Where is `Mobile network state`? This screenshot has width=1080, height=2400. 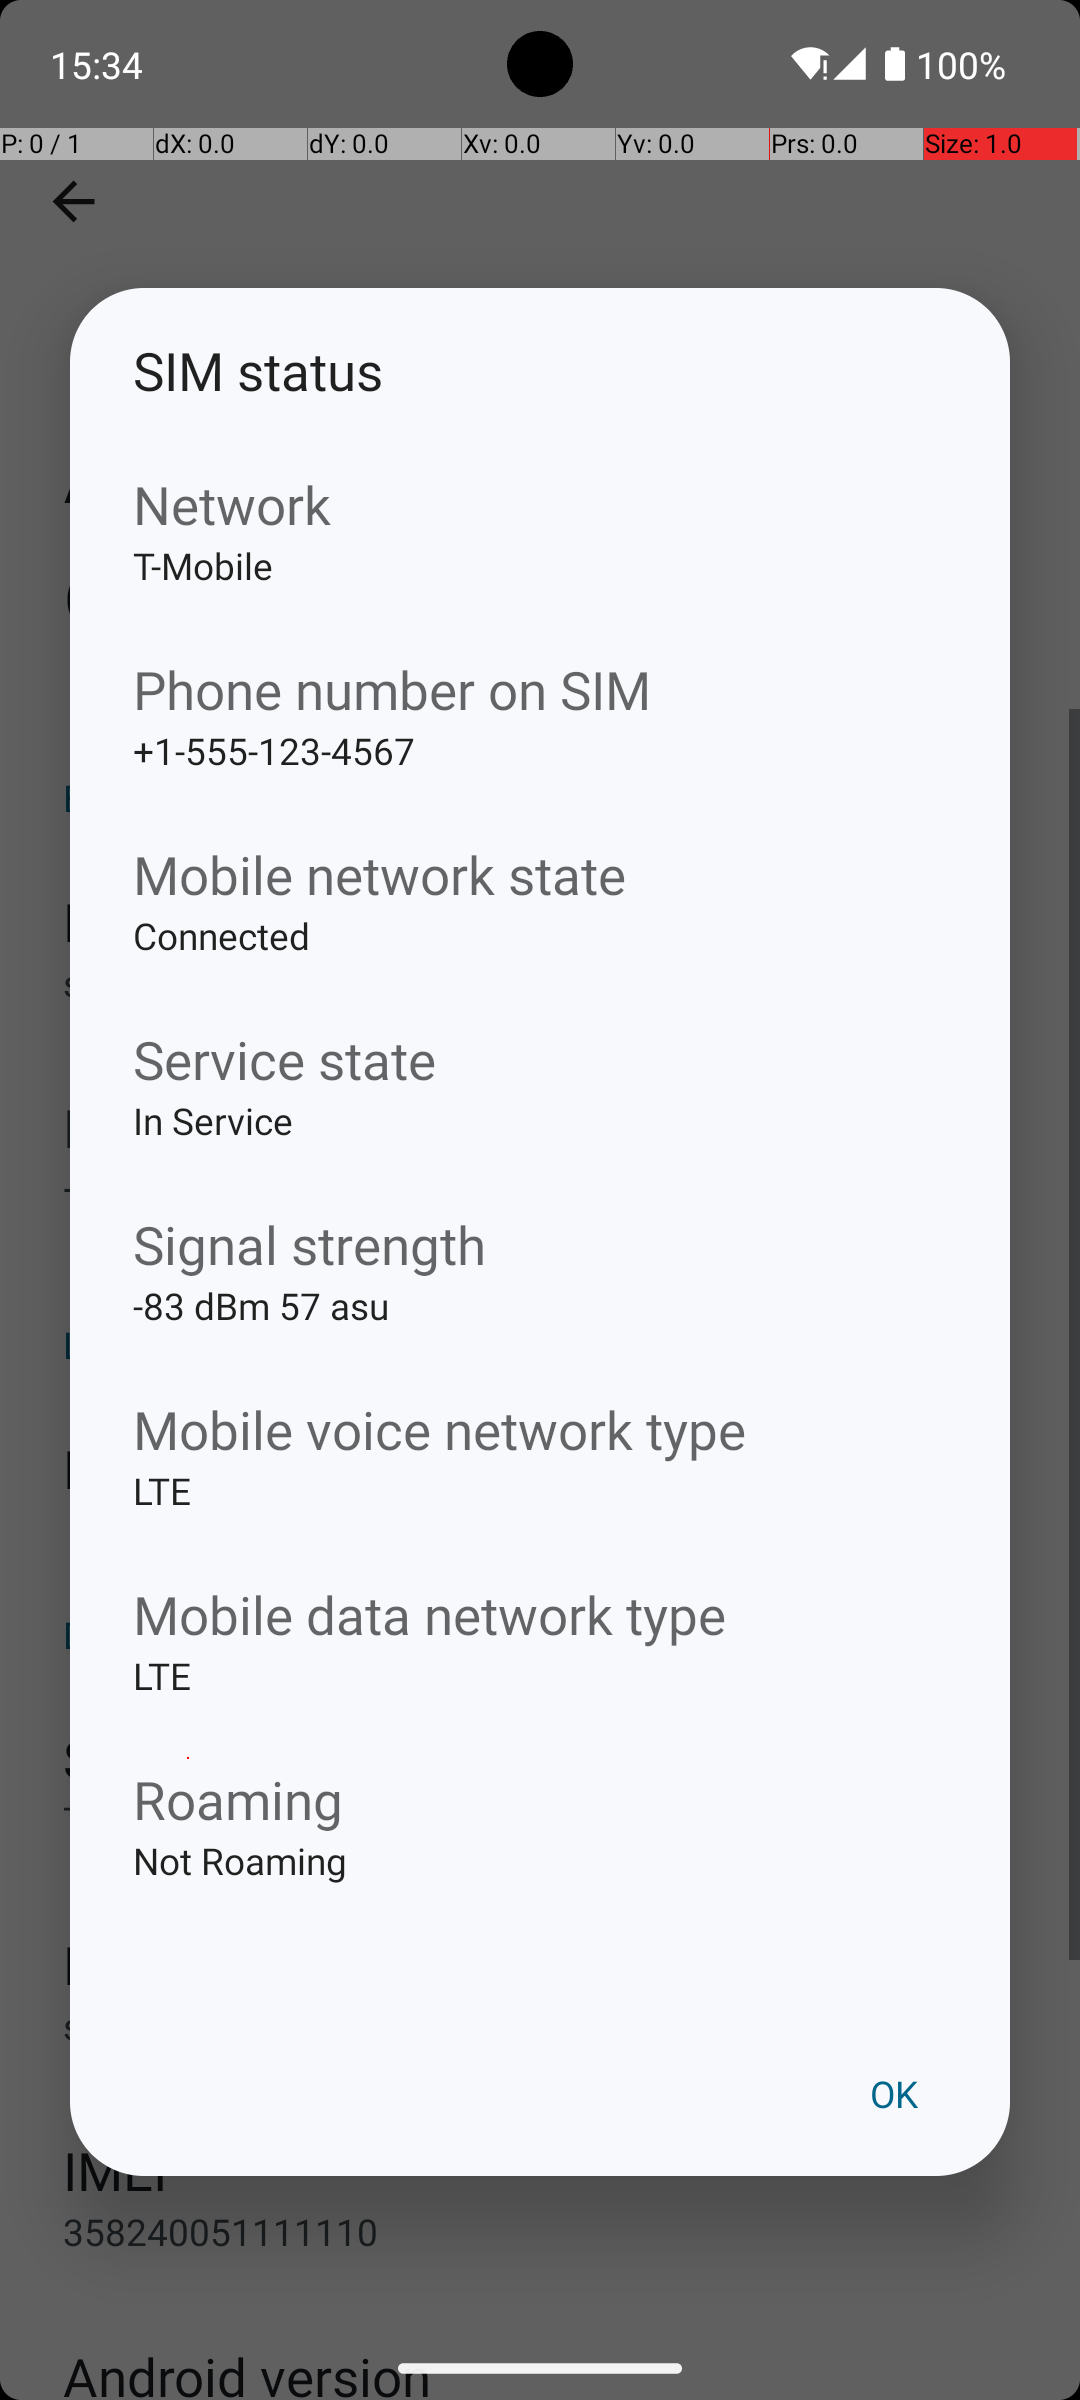 Mobile network state is located at coordinates (540, 874).